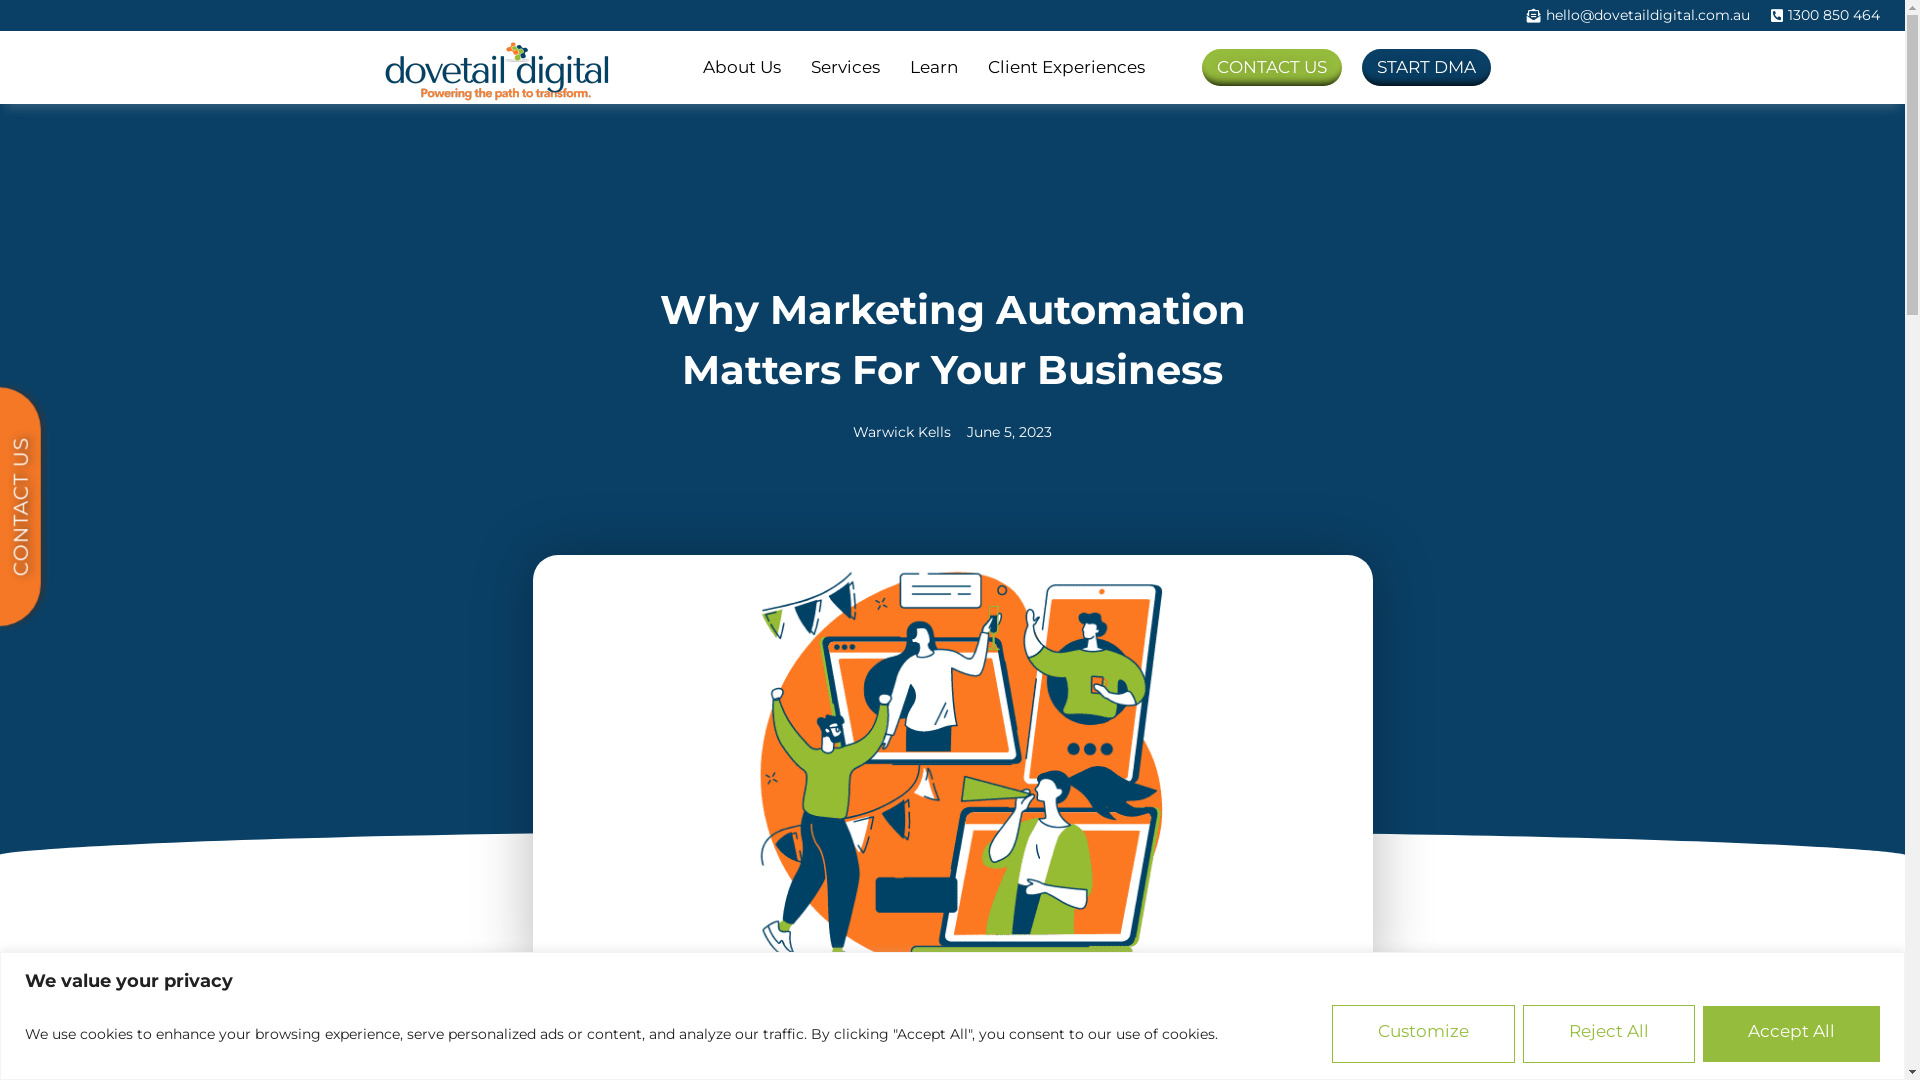 Image resolution: width=1920 pixels, height=1080 pixels. I want to click on About Us, so click(742, 68).